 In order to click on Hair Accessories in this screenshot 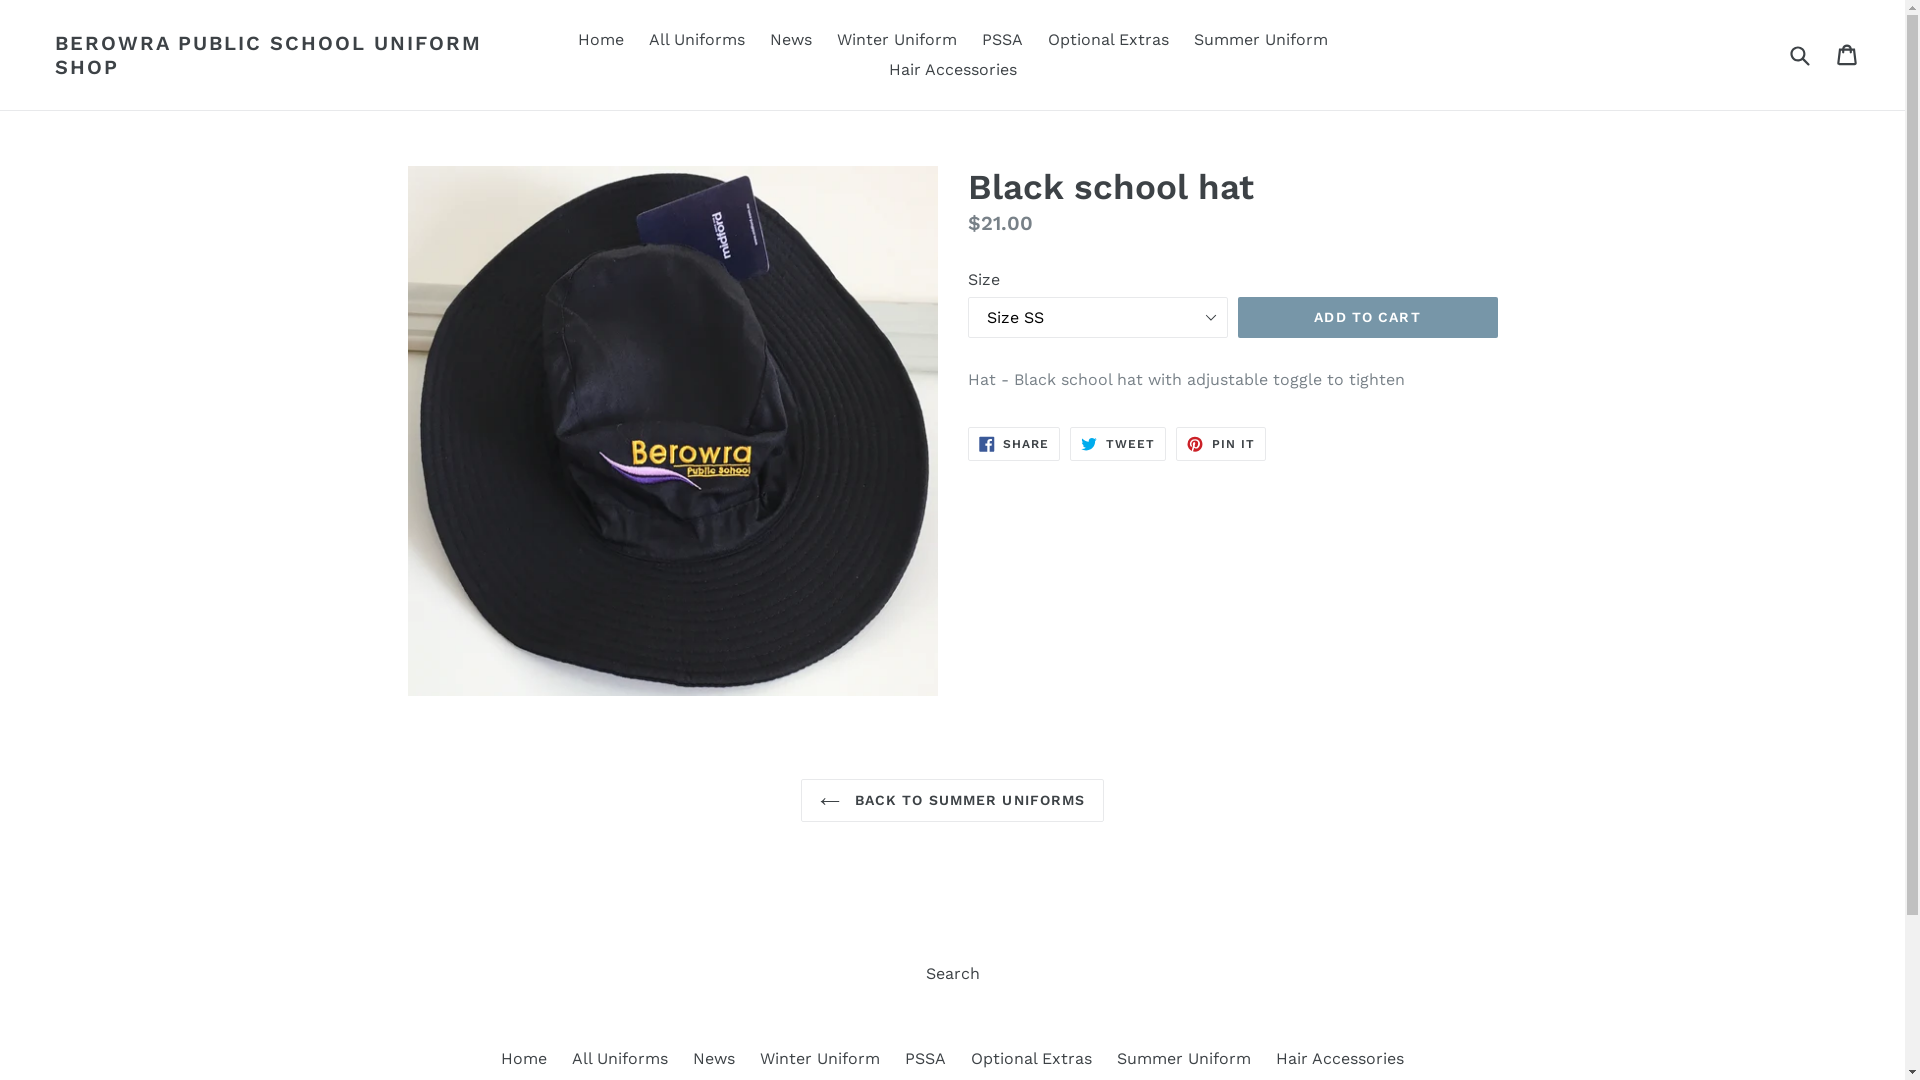, I will do `click(1340, 1058)`.